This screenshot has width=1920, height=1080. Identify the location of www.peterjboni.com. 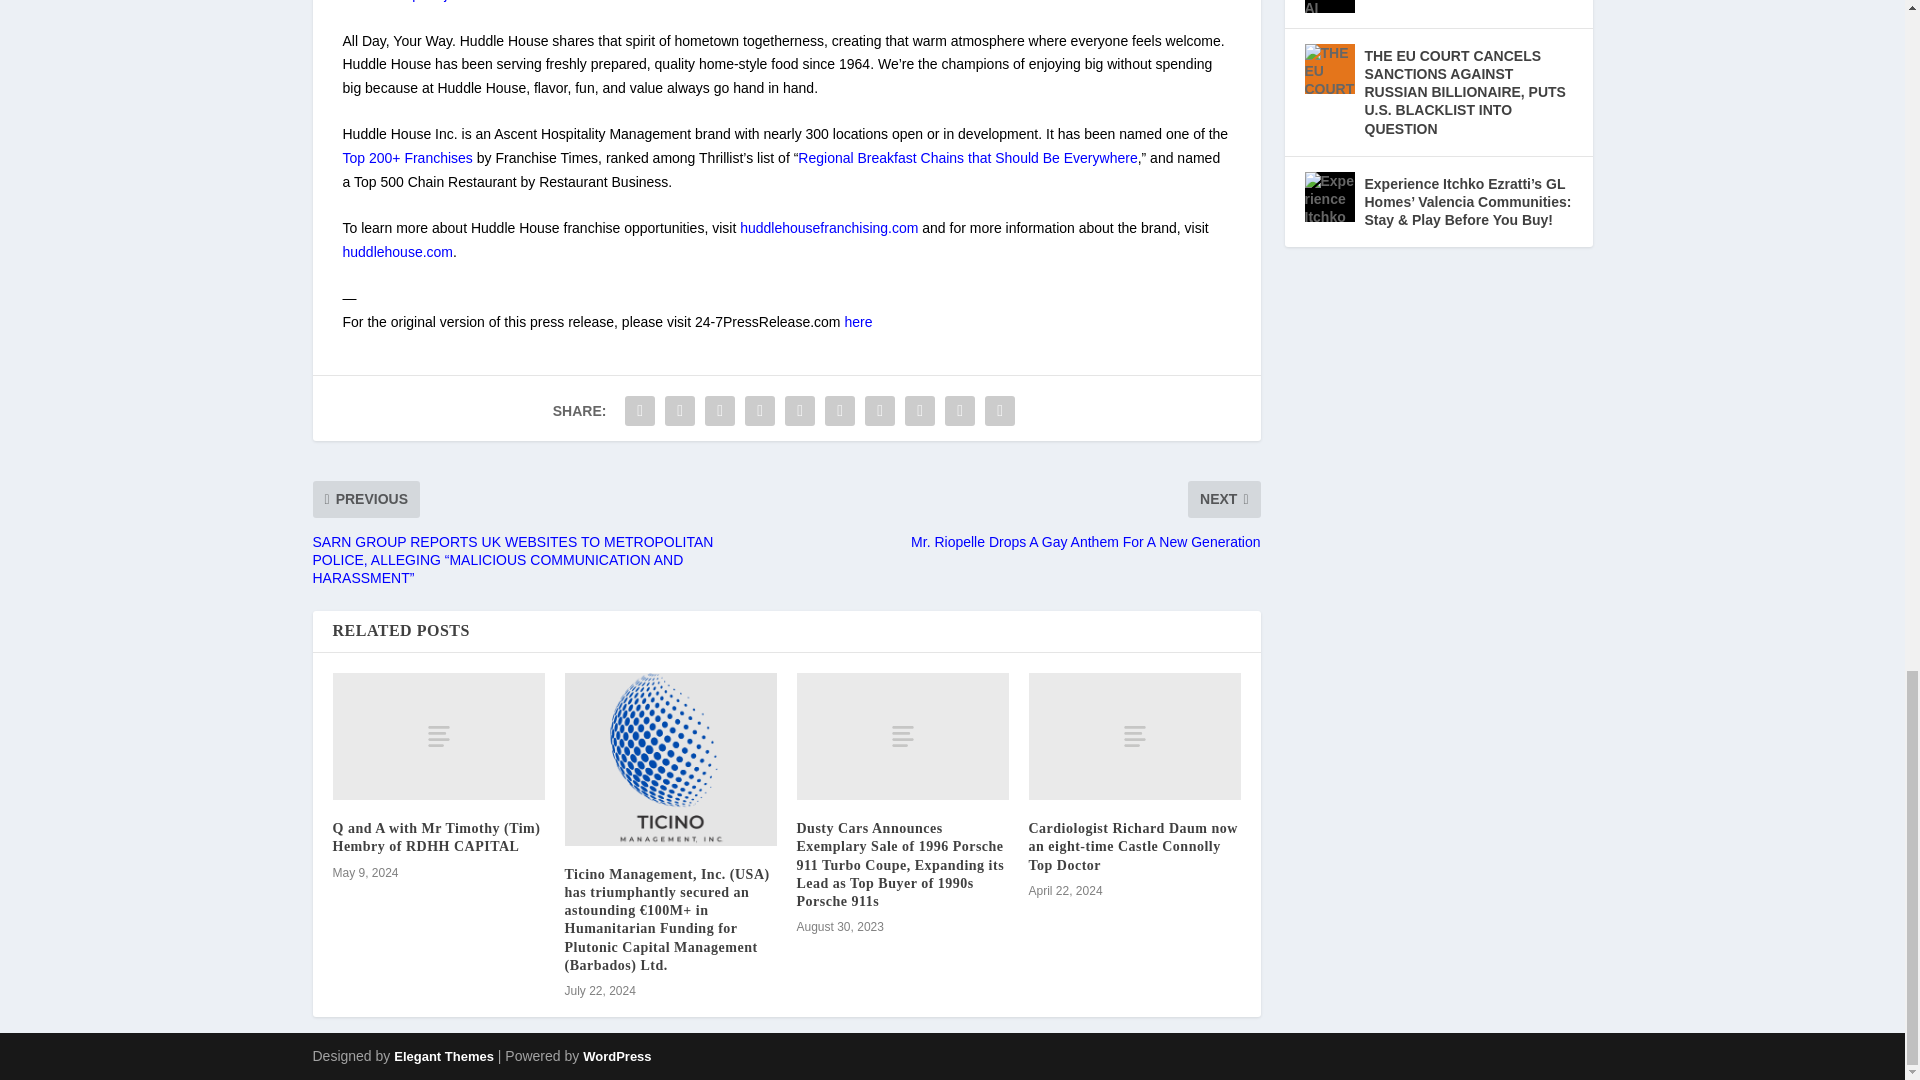
(440, 1).